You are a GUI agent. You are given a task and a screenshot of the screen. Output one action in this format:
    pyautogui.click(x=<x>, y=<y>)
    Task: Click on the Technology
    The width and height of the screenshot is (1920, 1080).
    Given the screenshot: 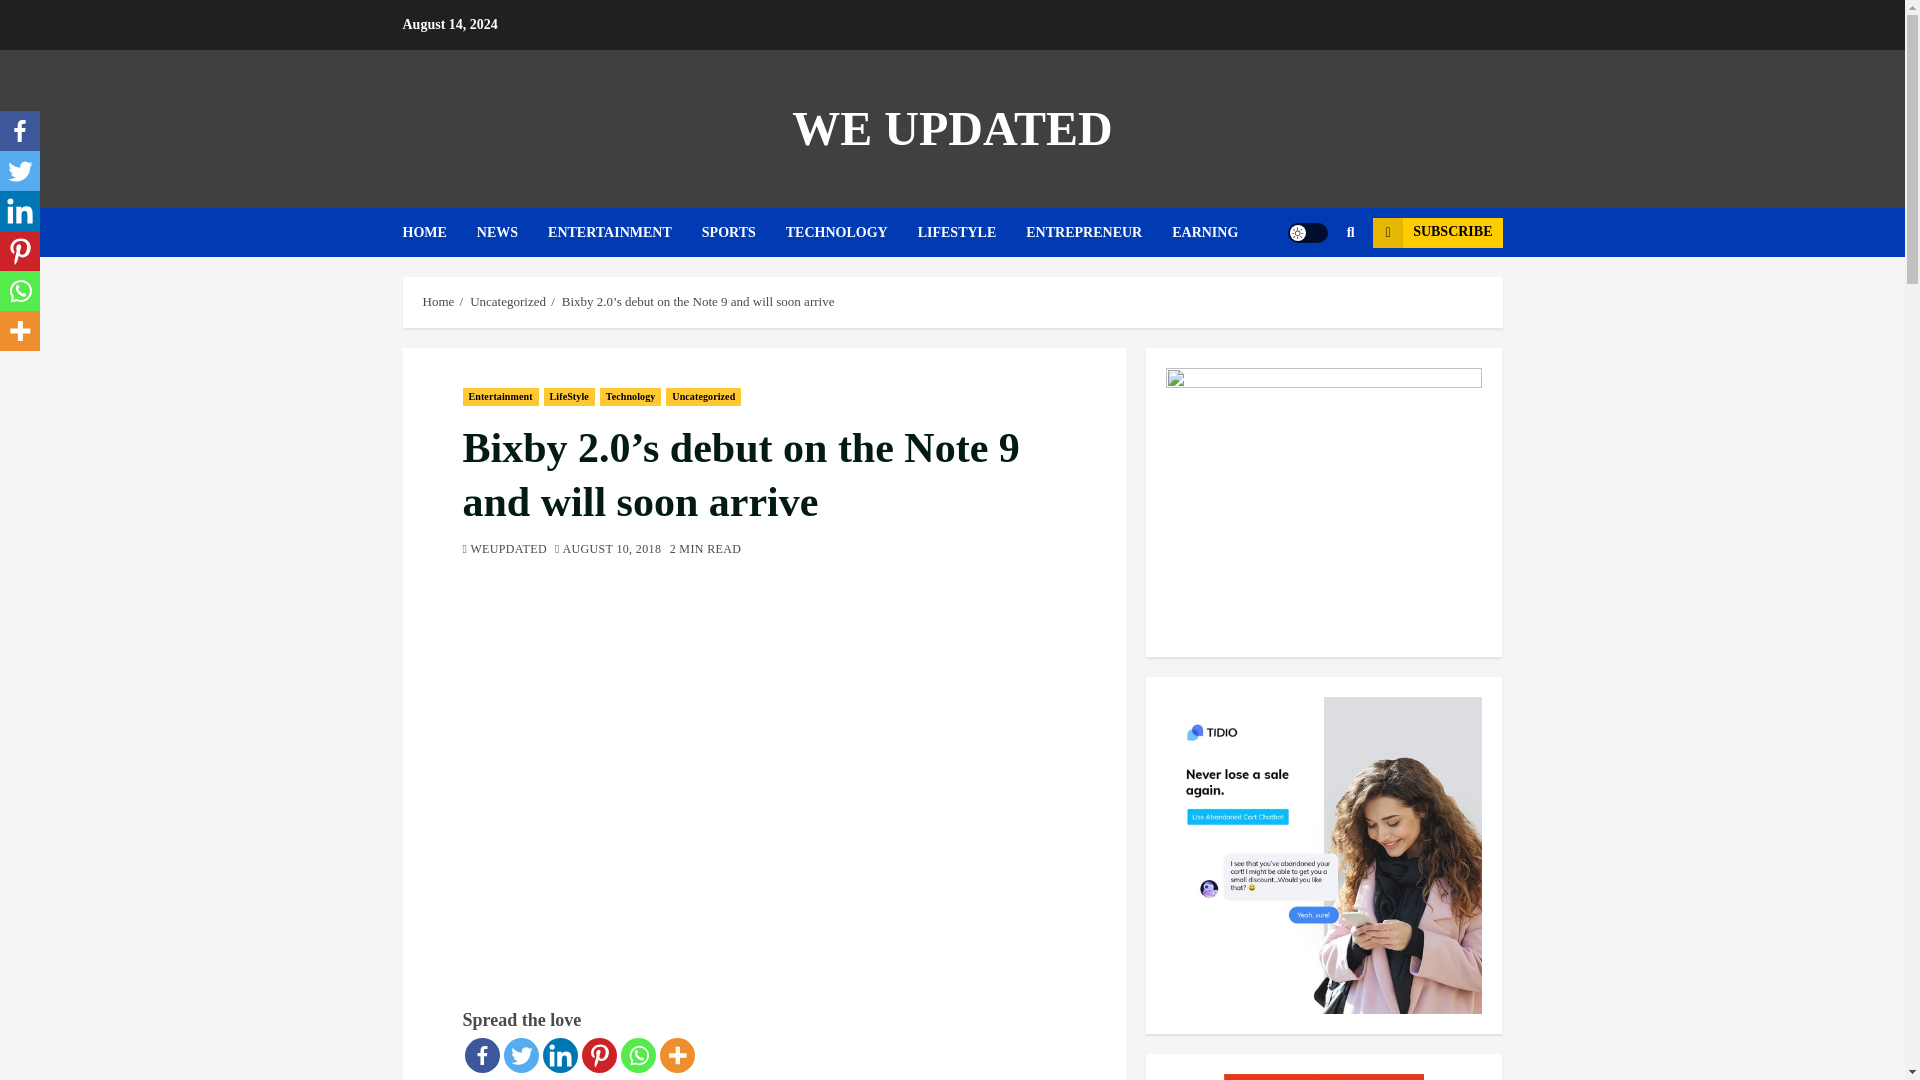 What is the action you would take?
    pyautogui.click(x=630, y=396)
    